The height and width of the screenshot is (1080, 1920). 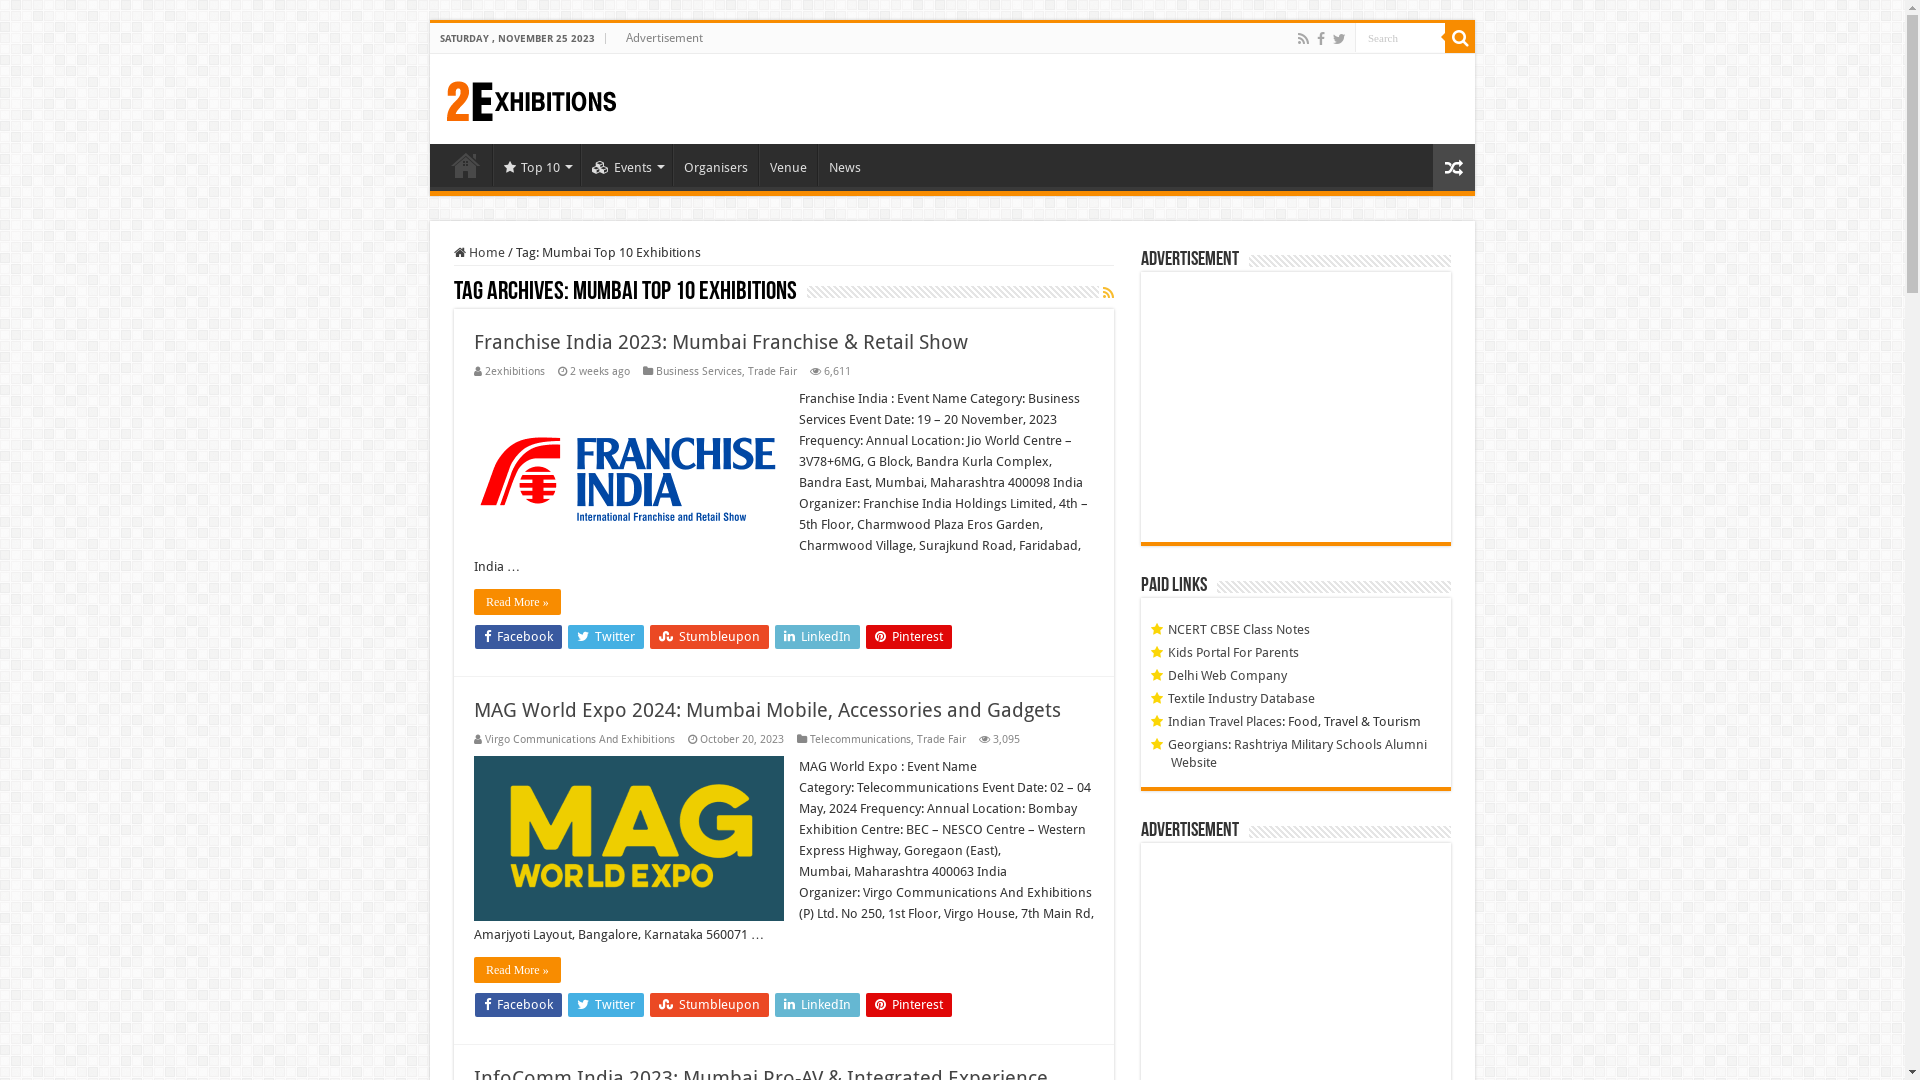 I want to click on Pinterest, so click(x=909, y=1005).